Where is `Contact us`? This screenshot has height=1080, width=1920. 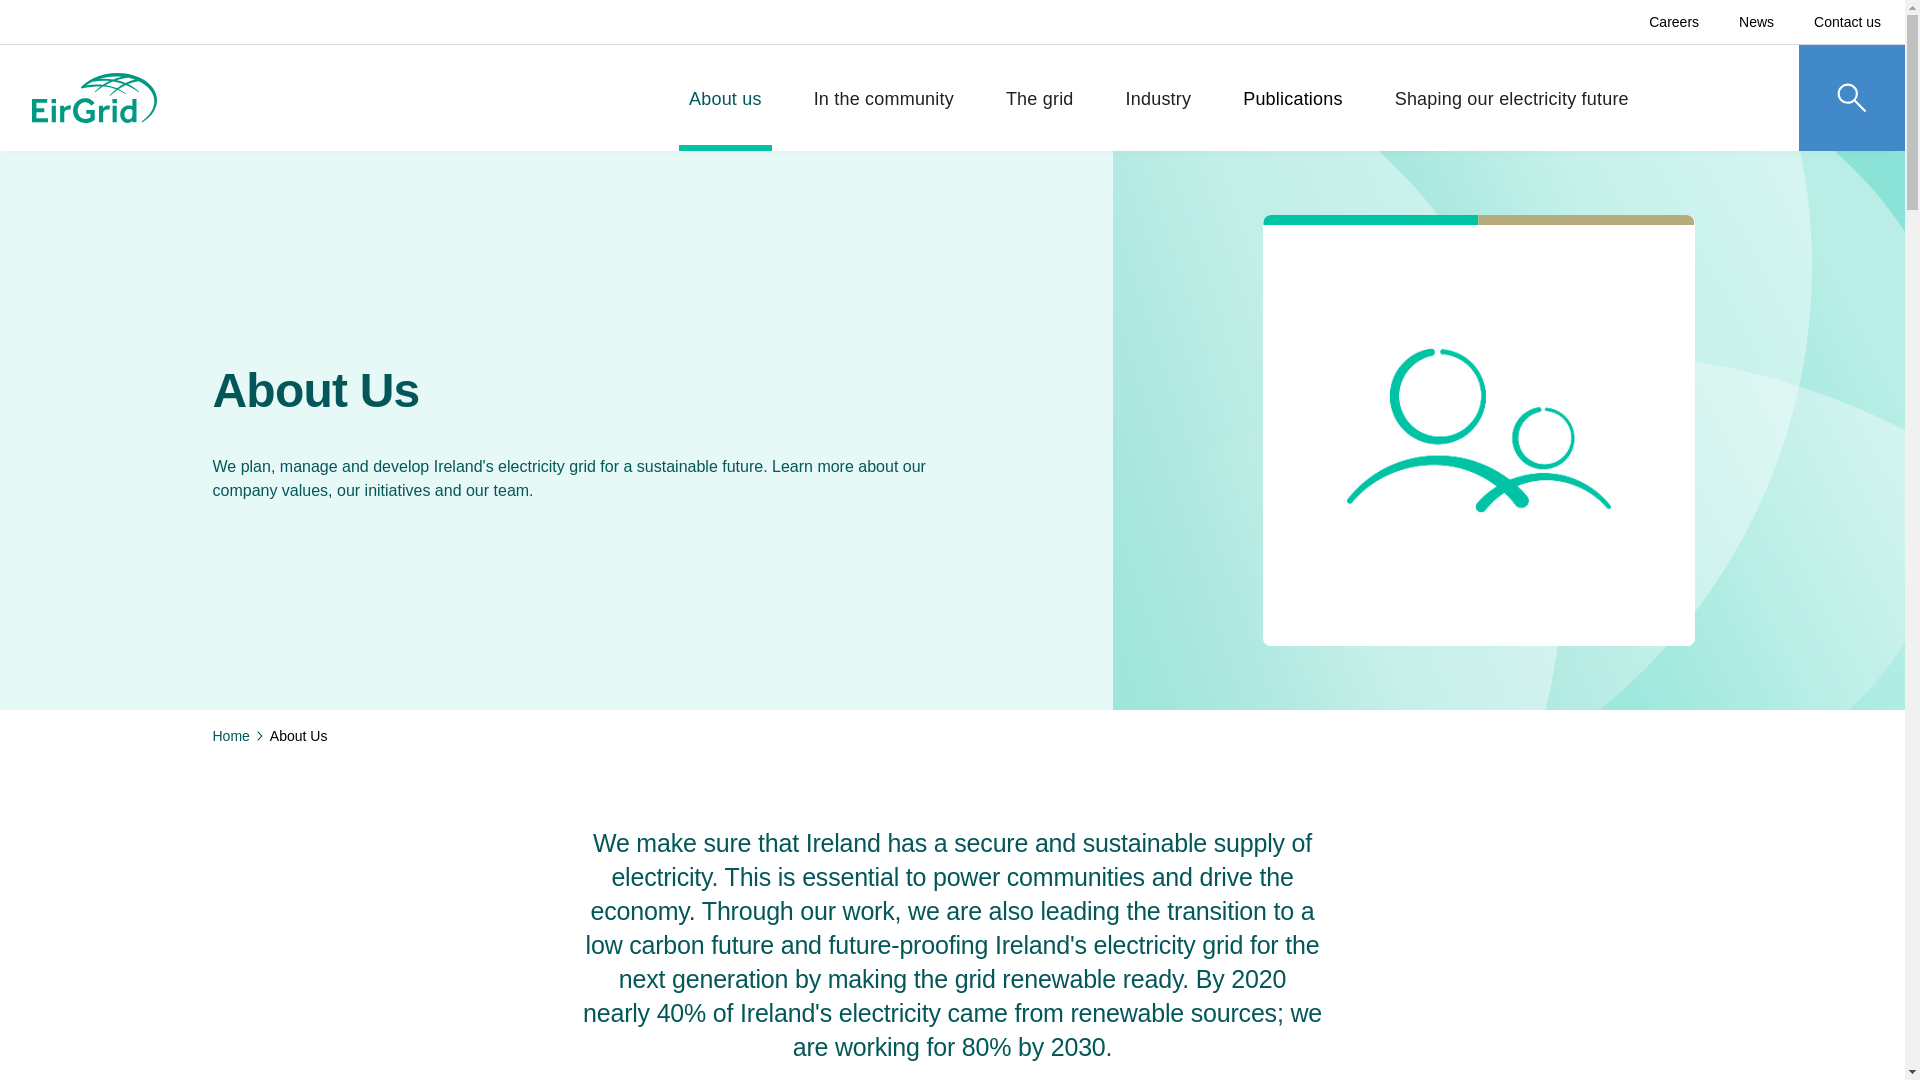
Contact us is located at coordinates (1848, 22).